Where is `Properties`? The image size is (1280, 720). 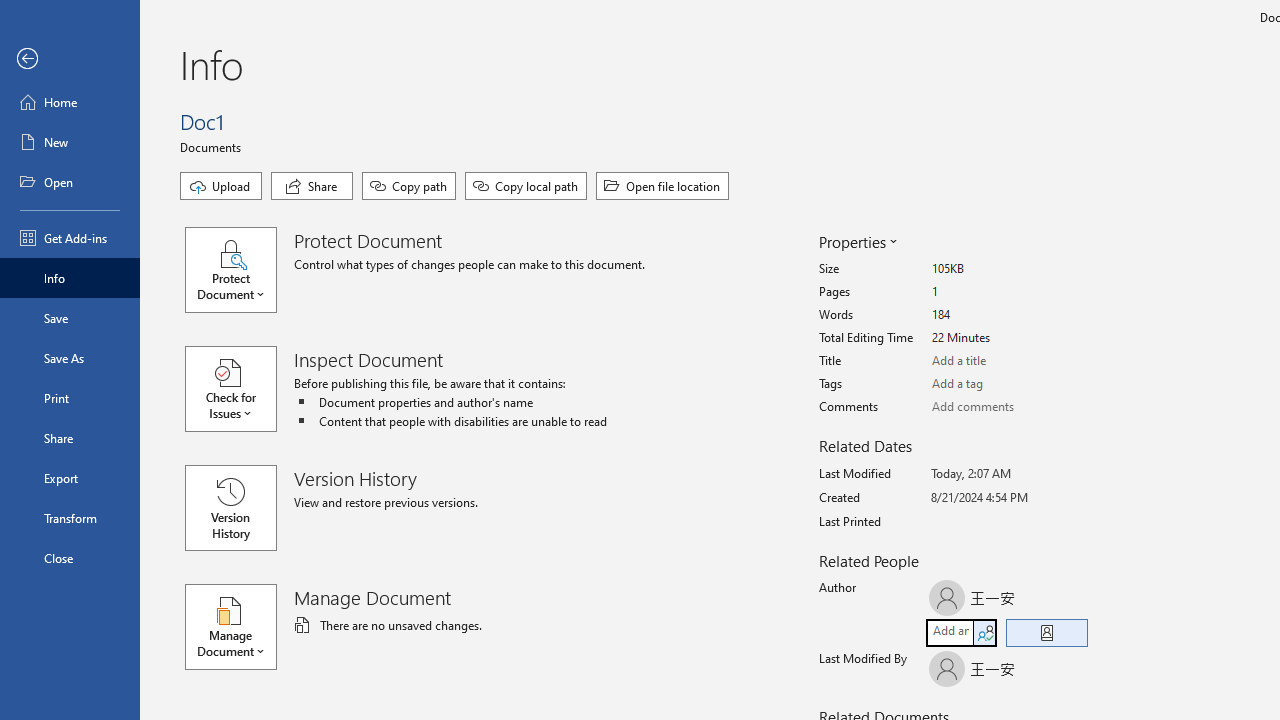
Properties is located at coordinates (856, 242).